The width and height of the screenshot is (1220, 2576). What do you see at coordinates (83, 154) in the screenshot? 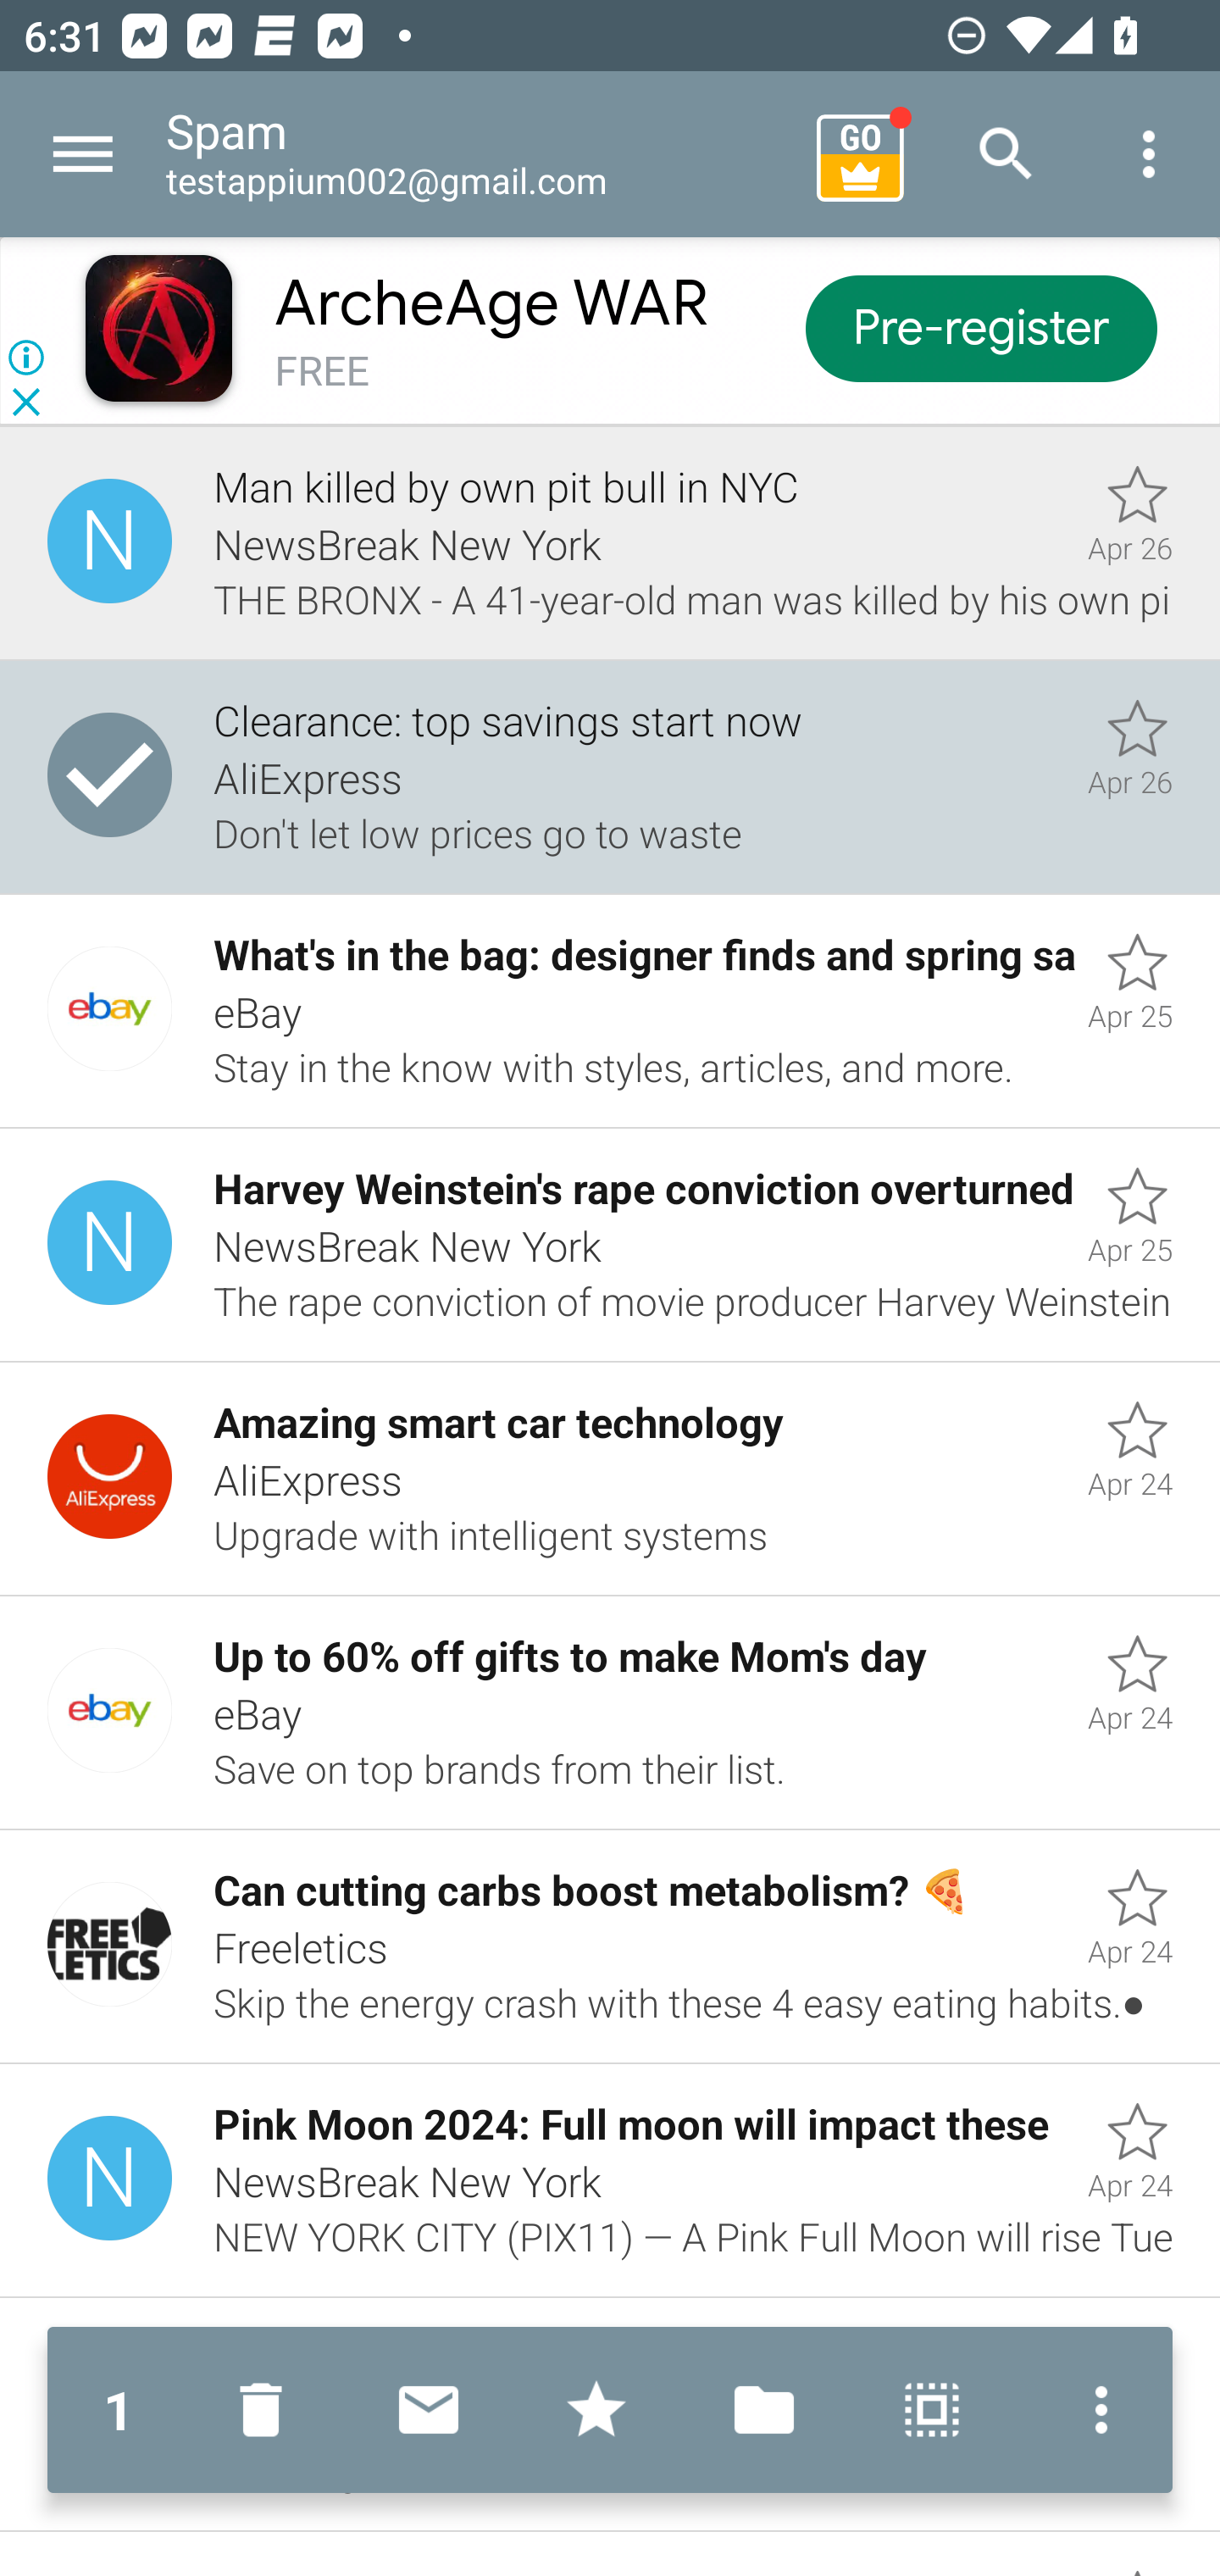
I see `Navigate up` at bounding box center [83, 154].